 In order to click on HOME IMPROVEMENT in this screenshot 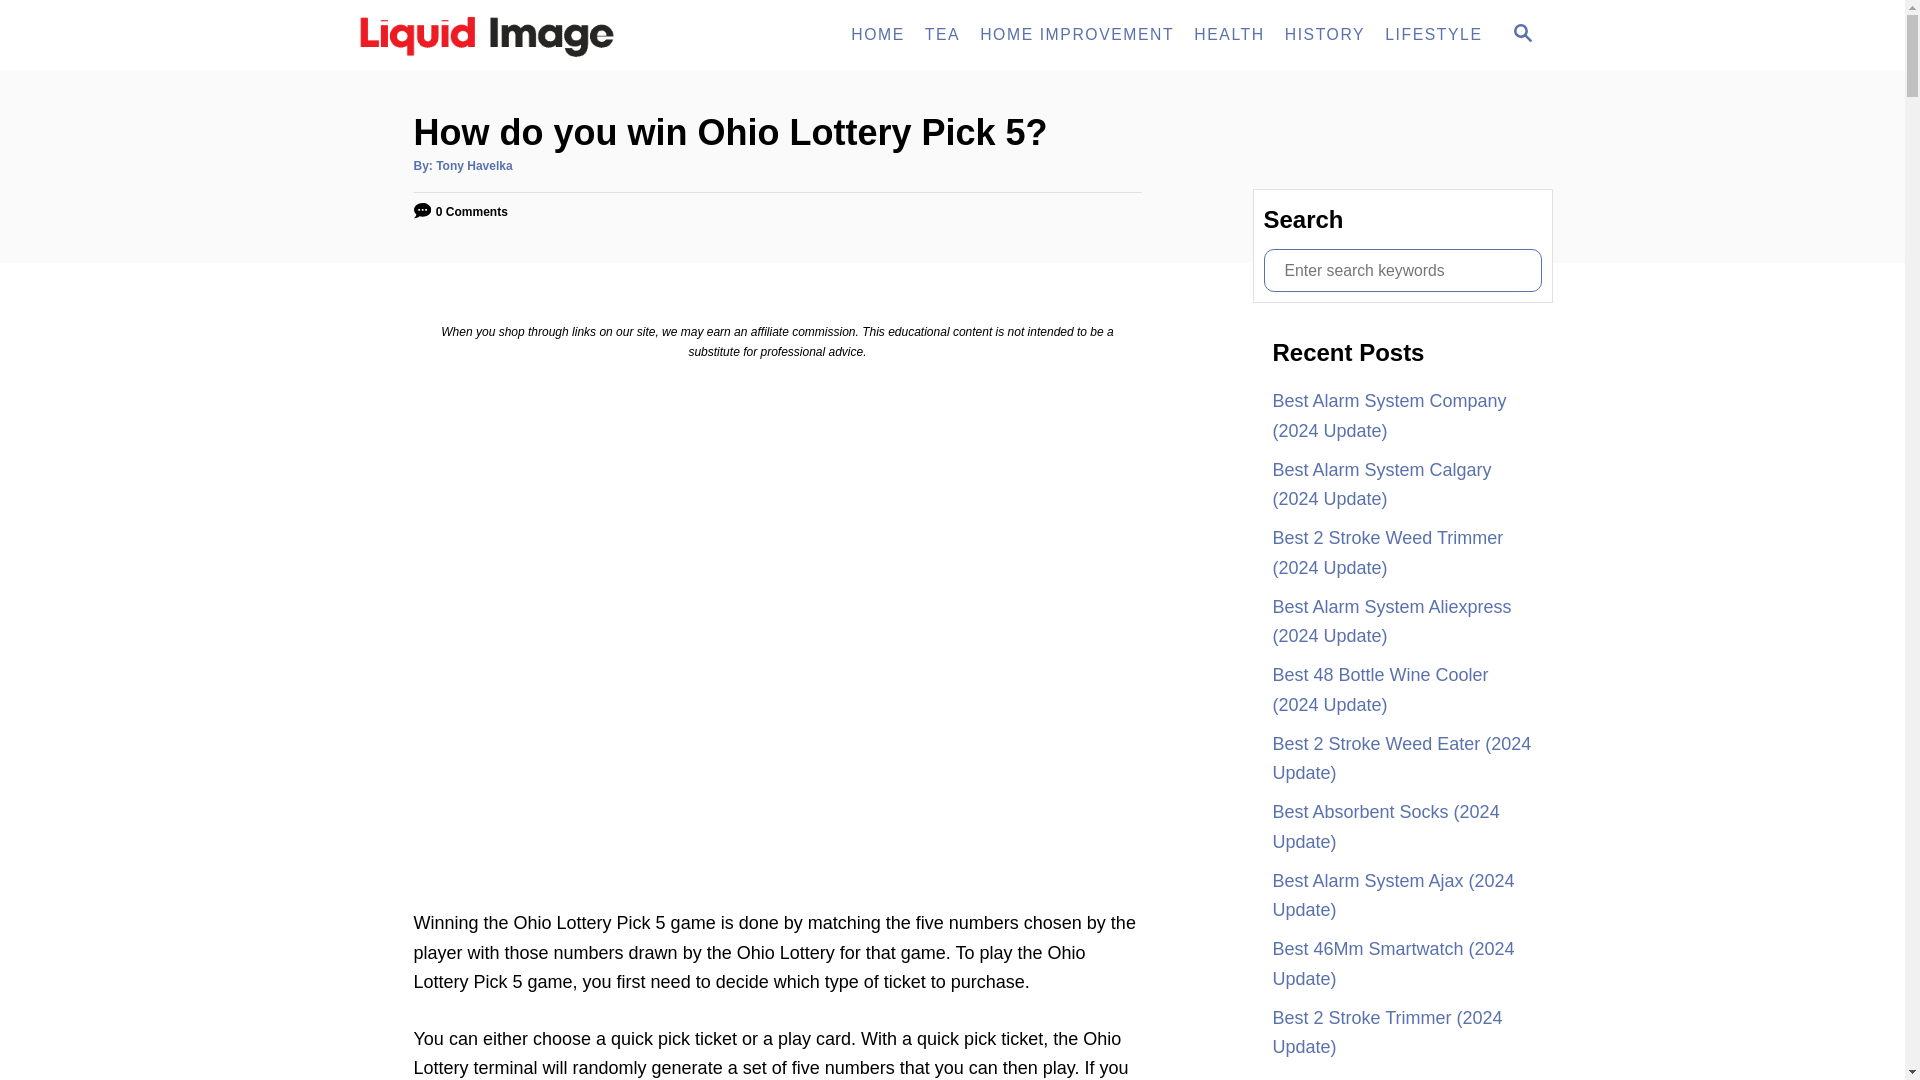, I will do `click(1076, 35)`.